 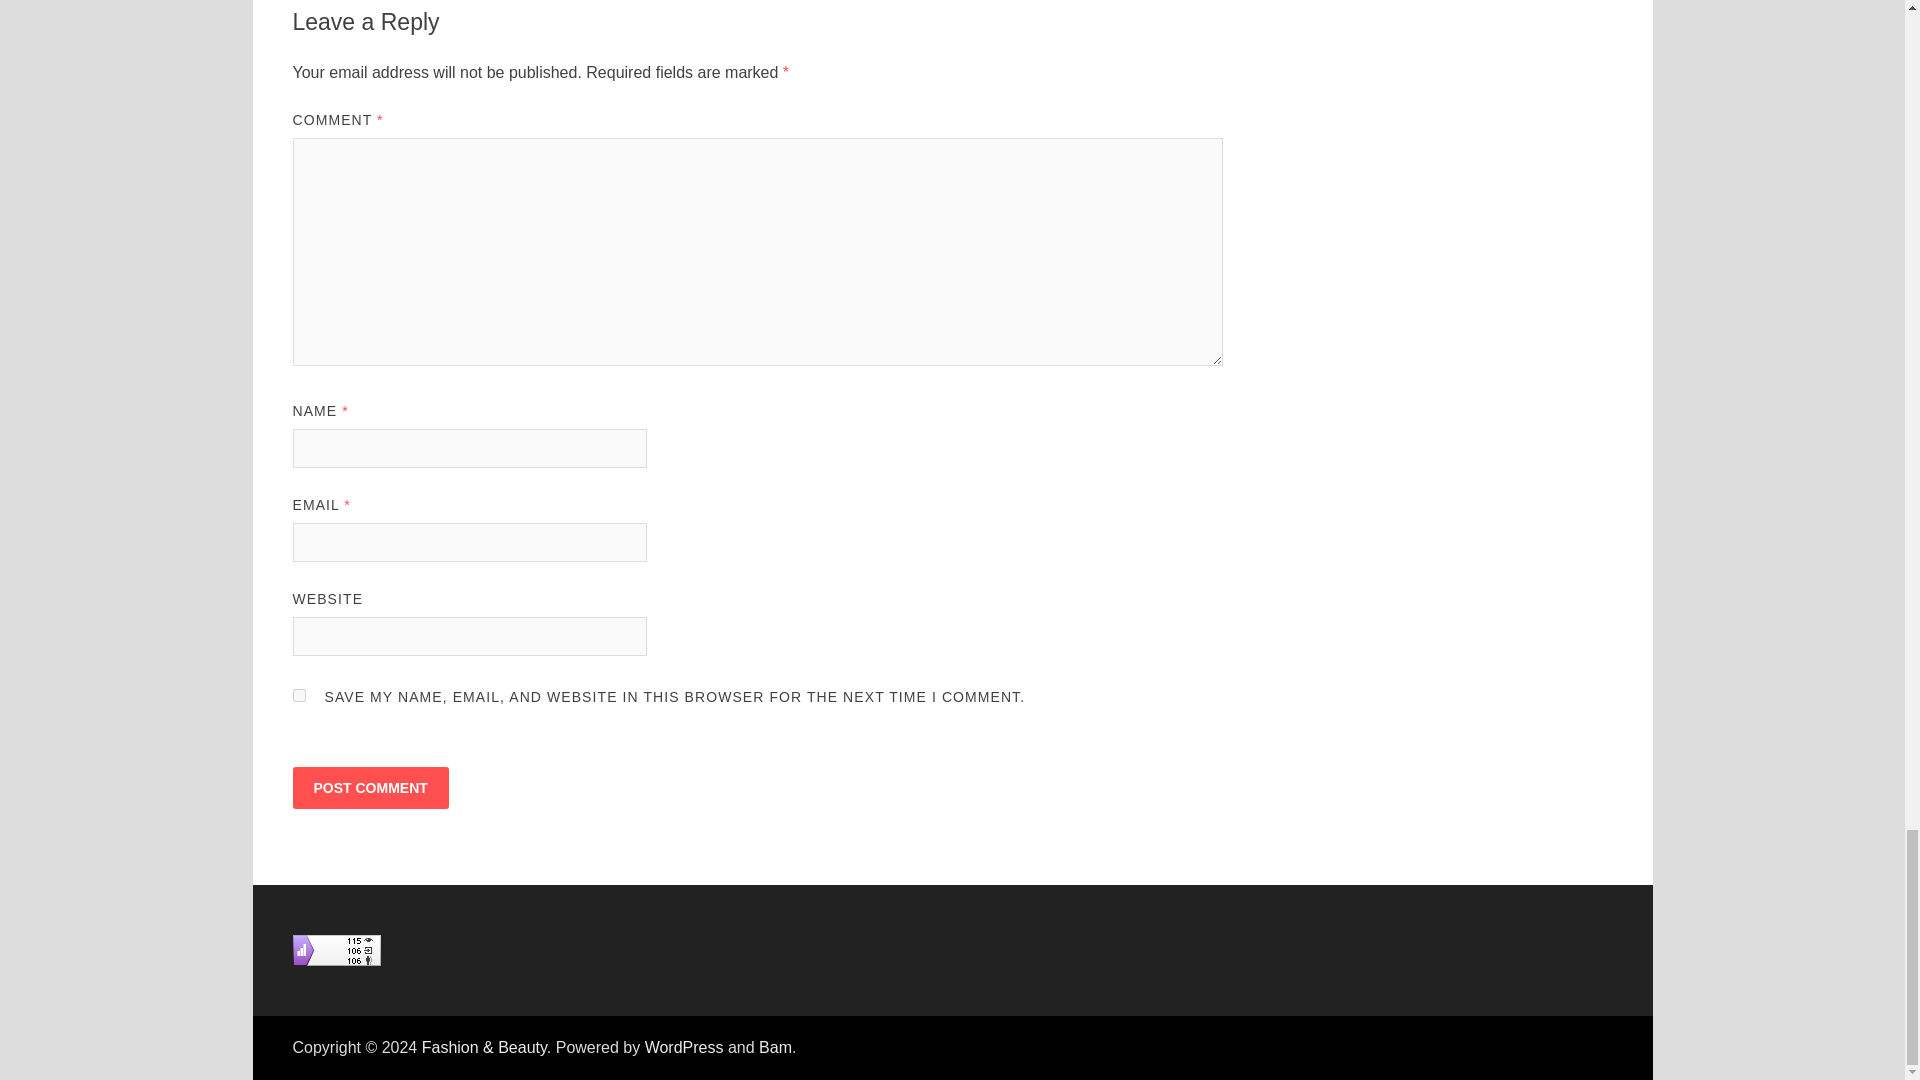 What do you see at coordinates (684, 1047) in the screenshot?
I see `WordPress` at bounding box center [684, 1047].